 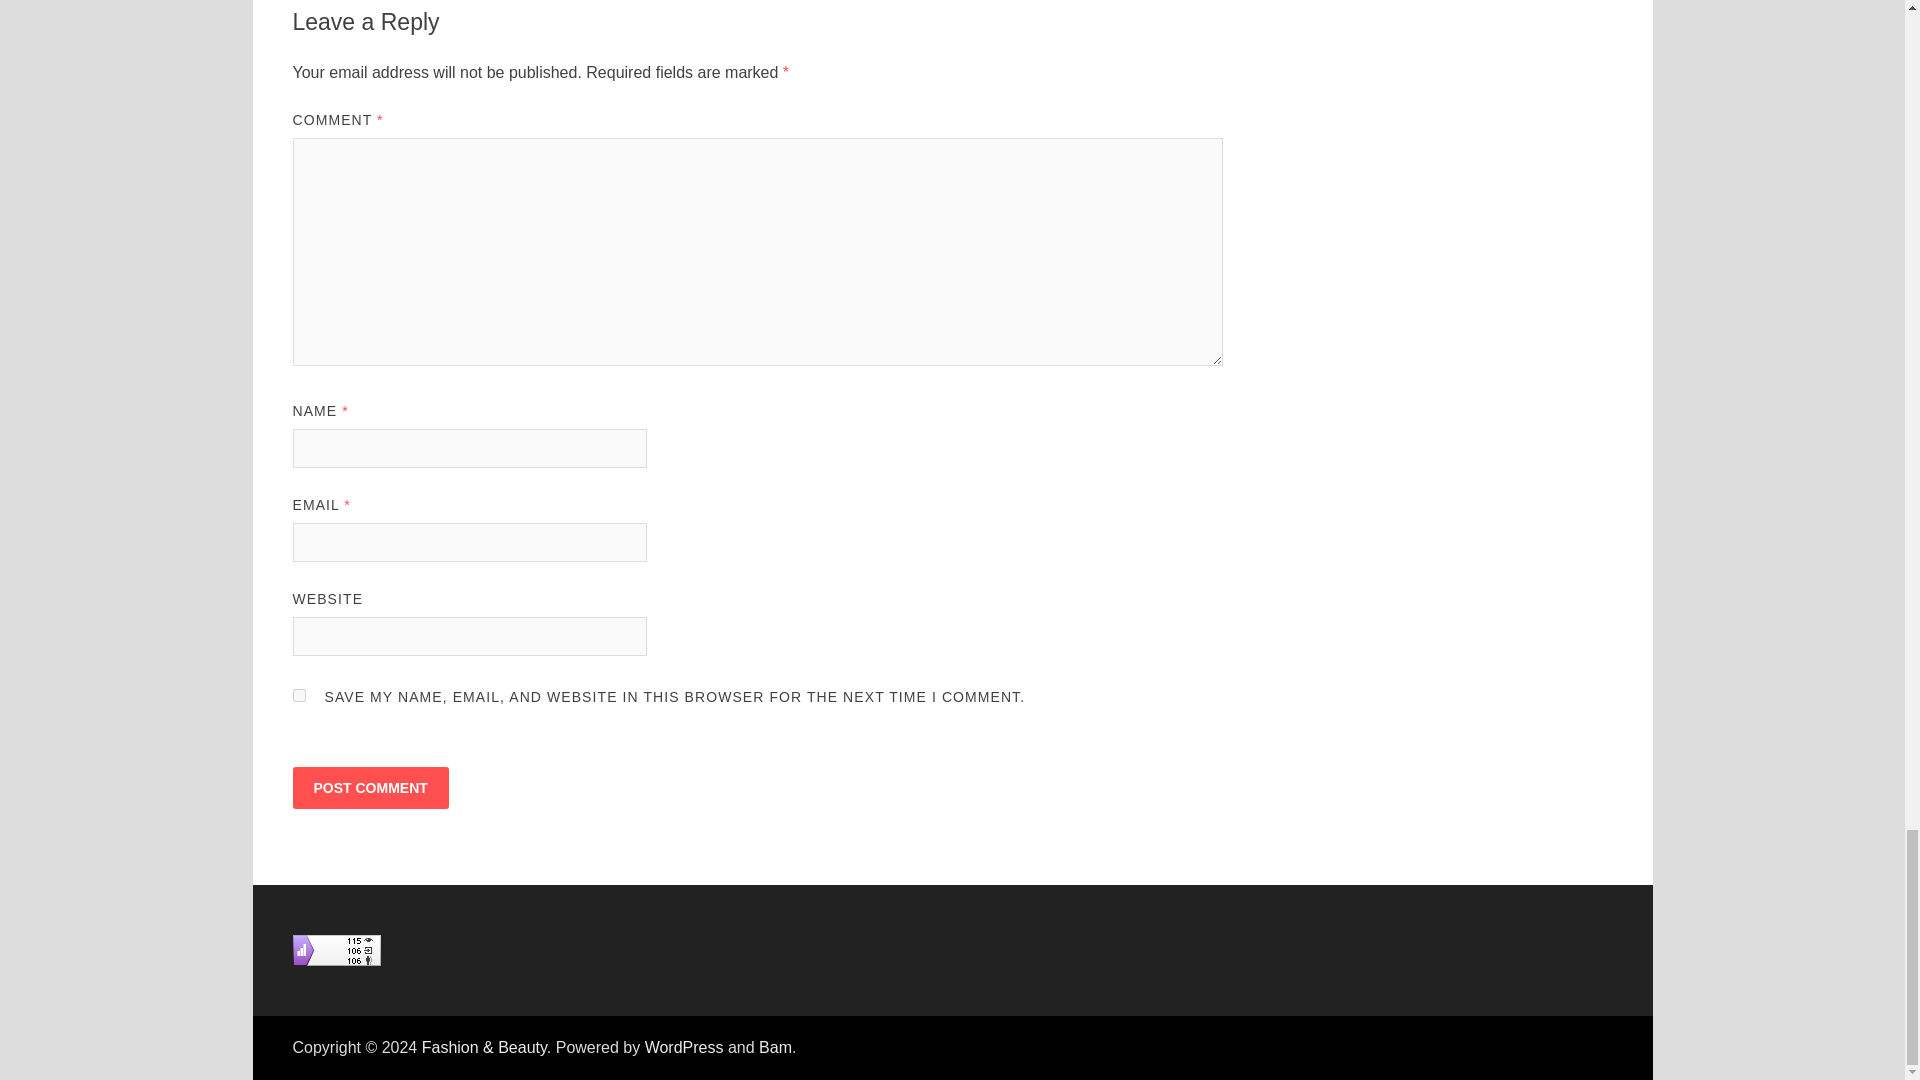 What do you see at coordinates (684, 1047) in the screenshot?
I see `WordPress` at bounding box center [684, 1047].